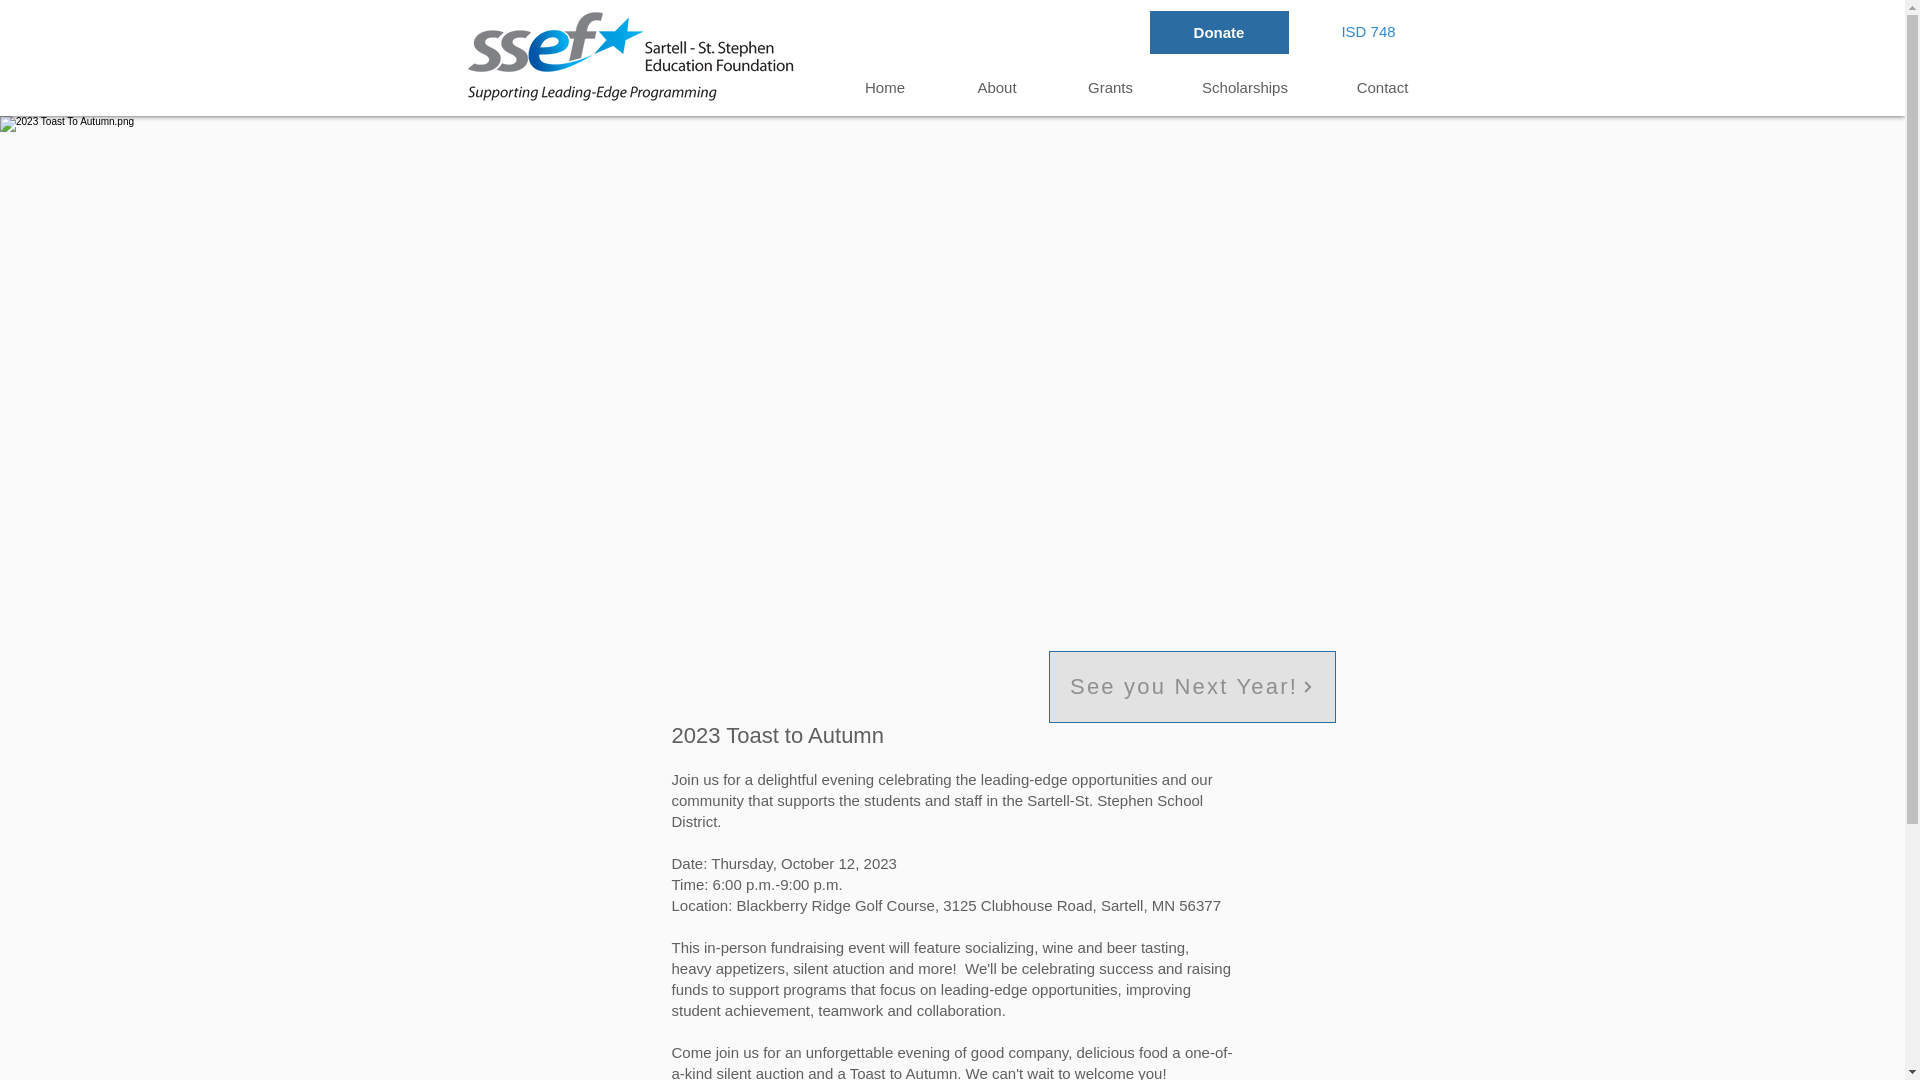 The image size is (1920, 1080). Describe the element at coordinates (1382, 87) in the screenshot. I see `Contact` at that location.